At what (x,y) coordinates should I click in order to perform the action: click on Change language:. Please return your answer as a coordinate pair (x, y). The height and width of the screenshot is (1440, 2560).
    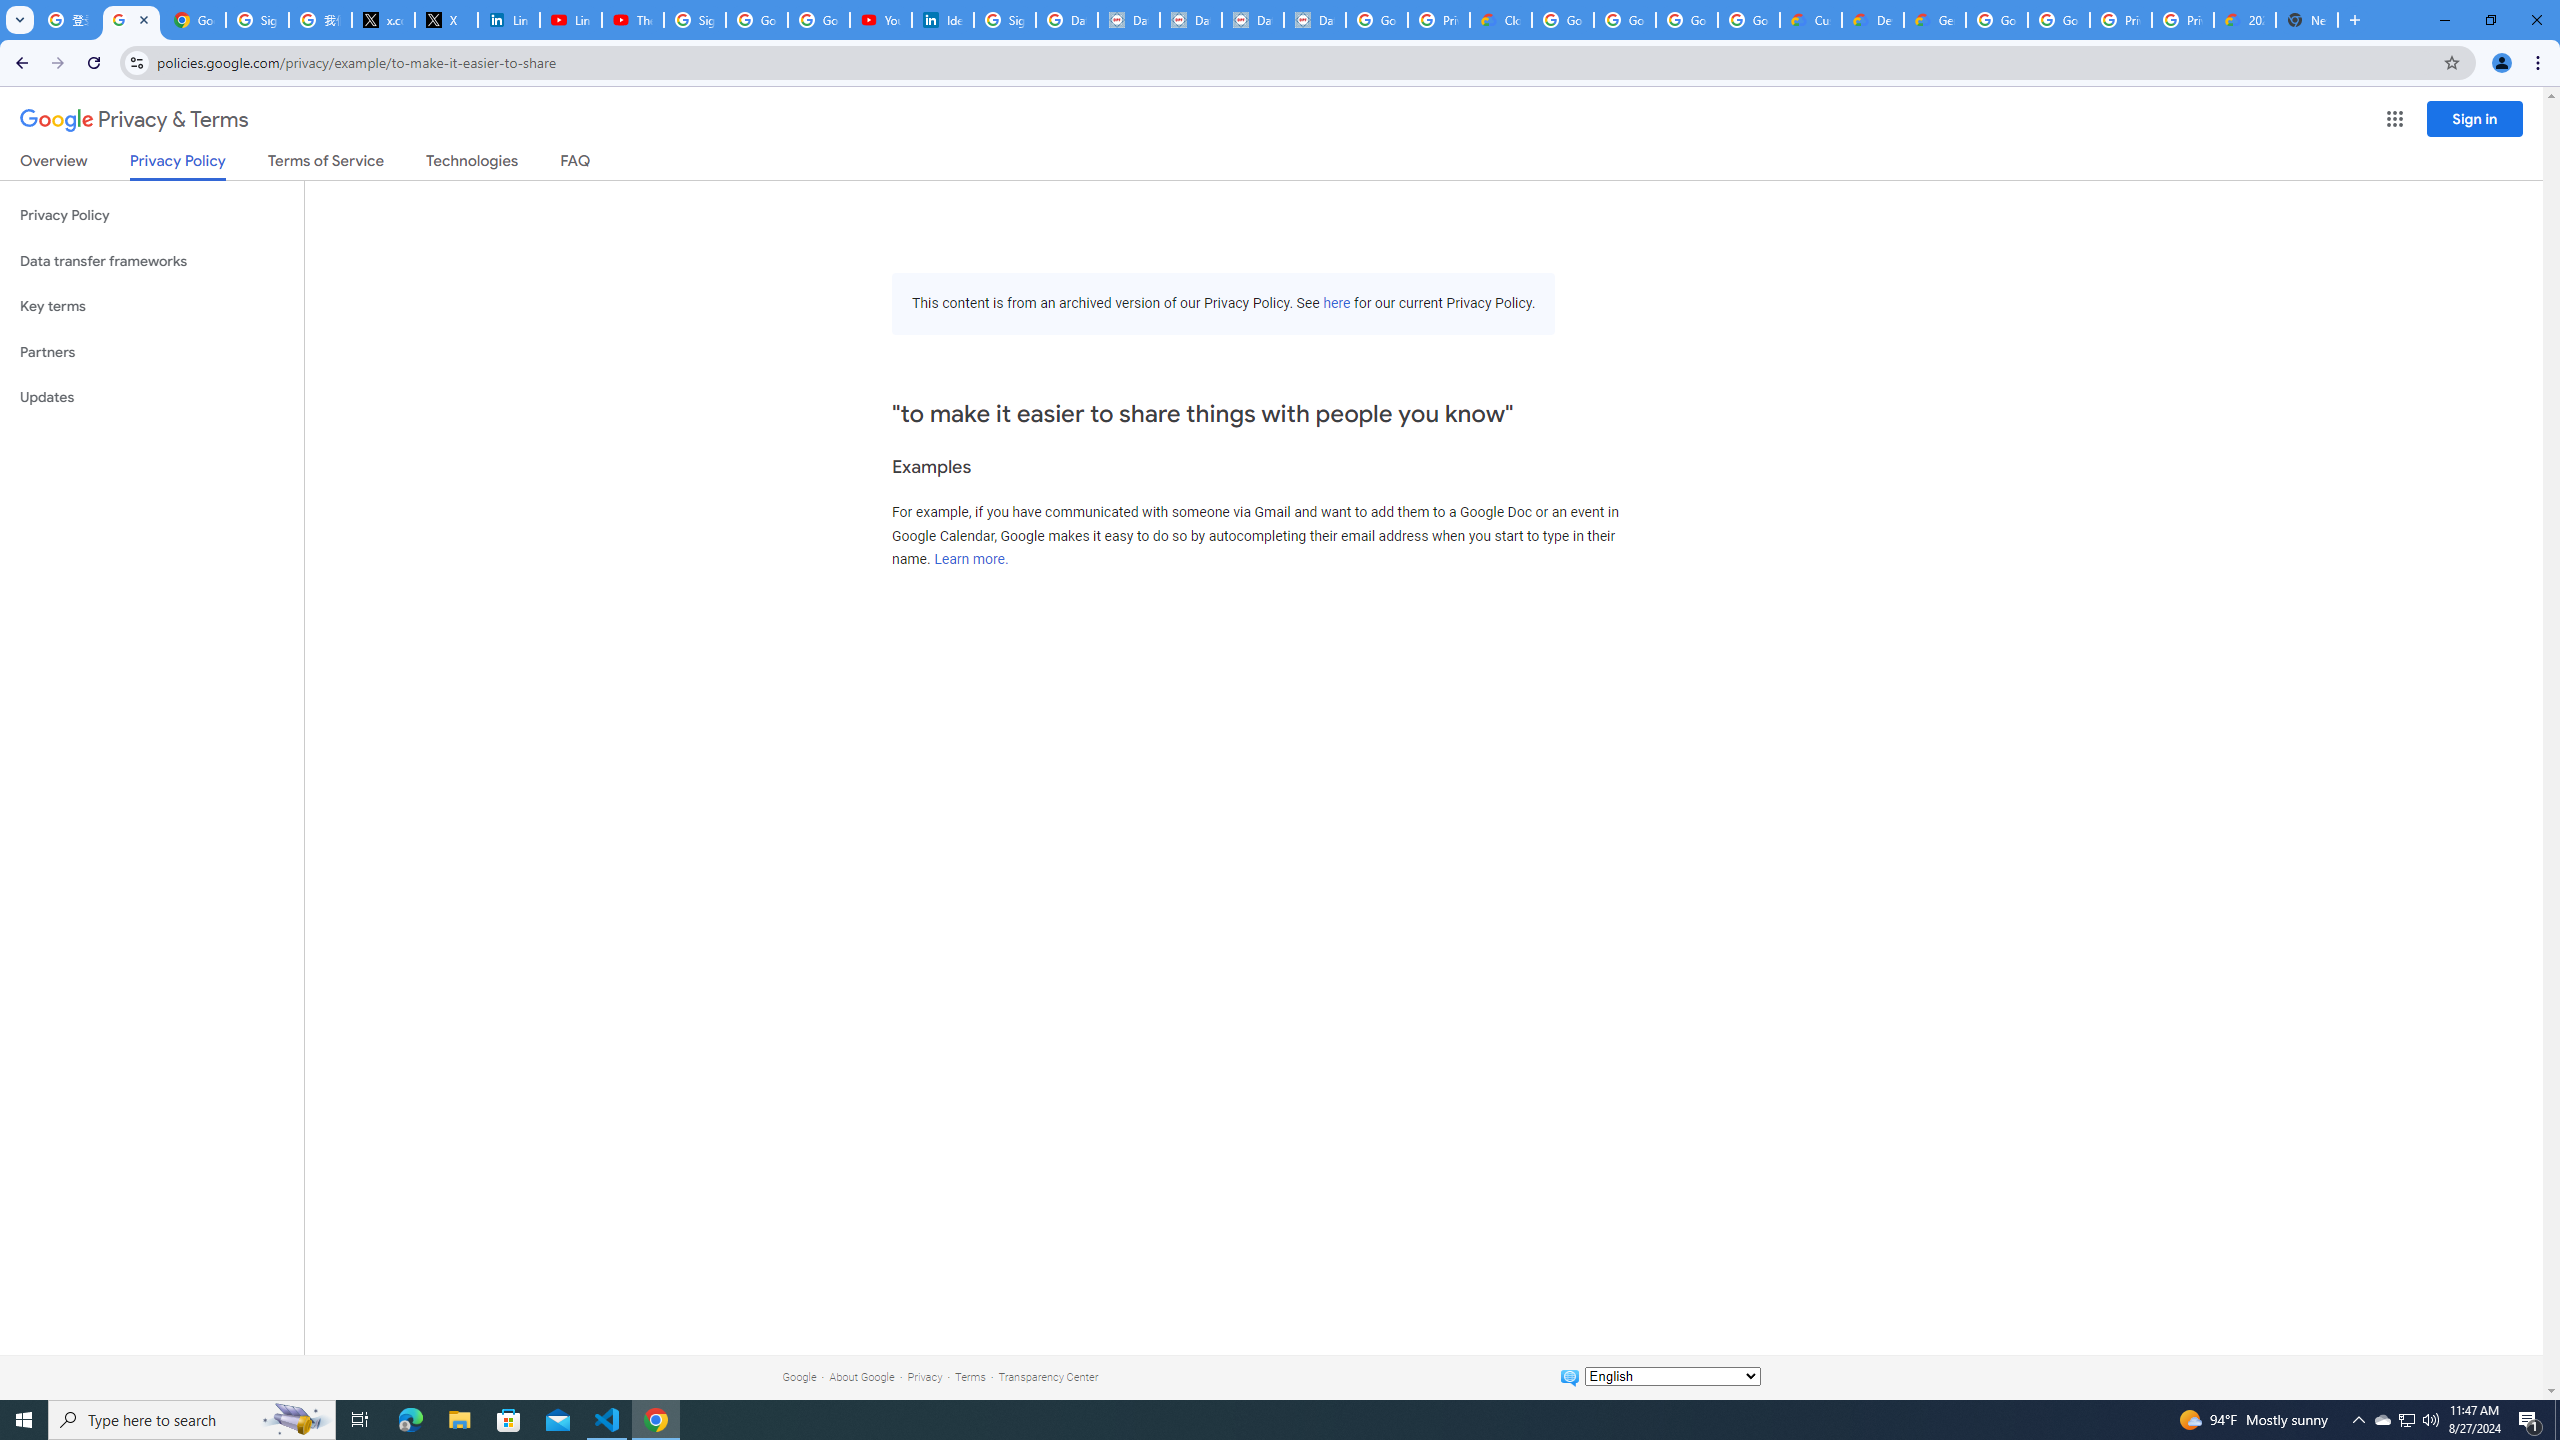
    Looking at the image, I should click on (1672, 1376).